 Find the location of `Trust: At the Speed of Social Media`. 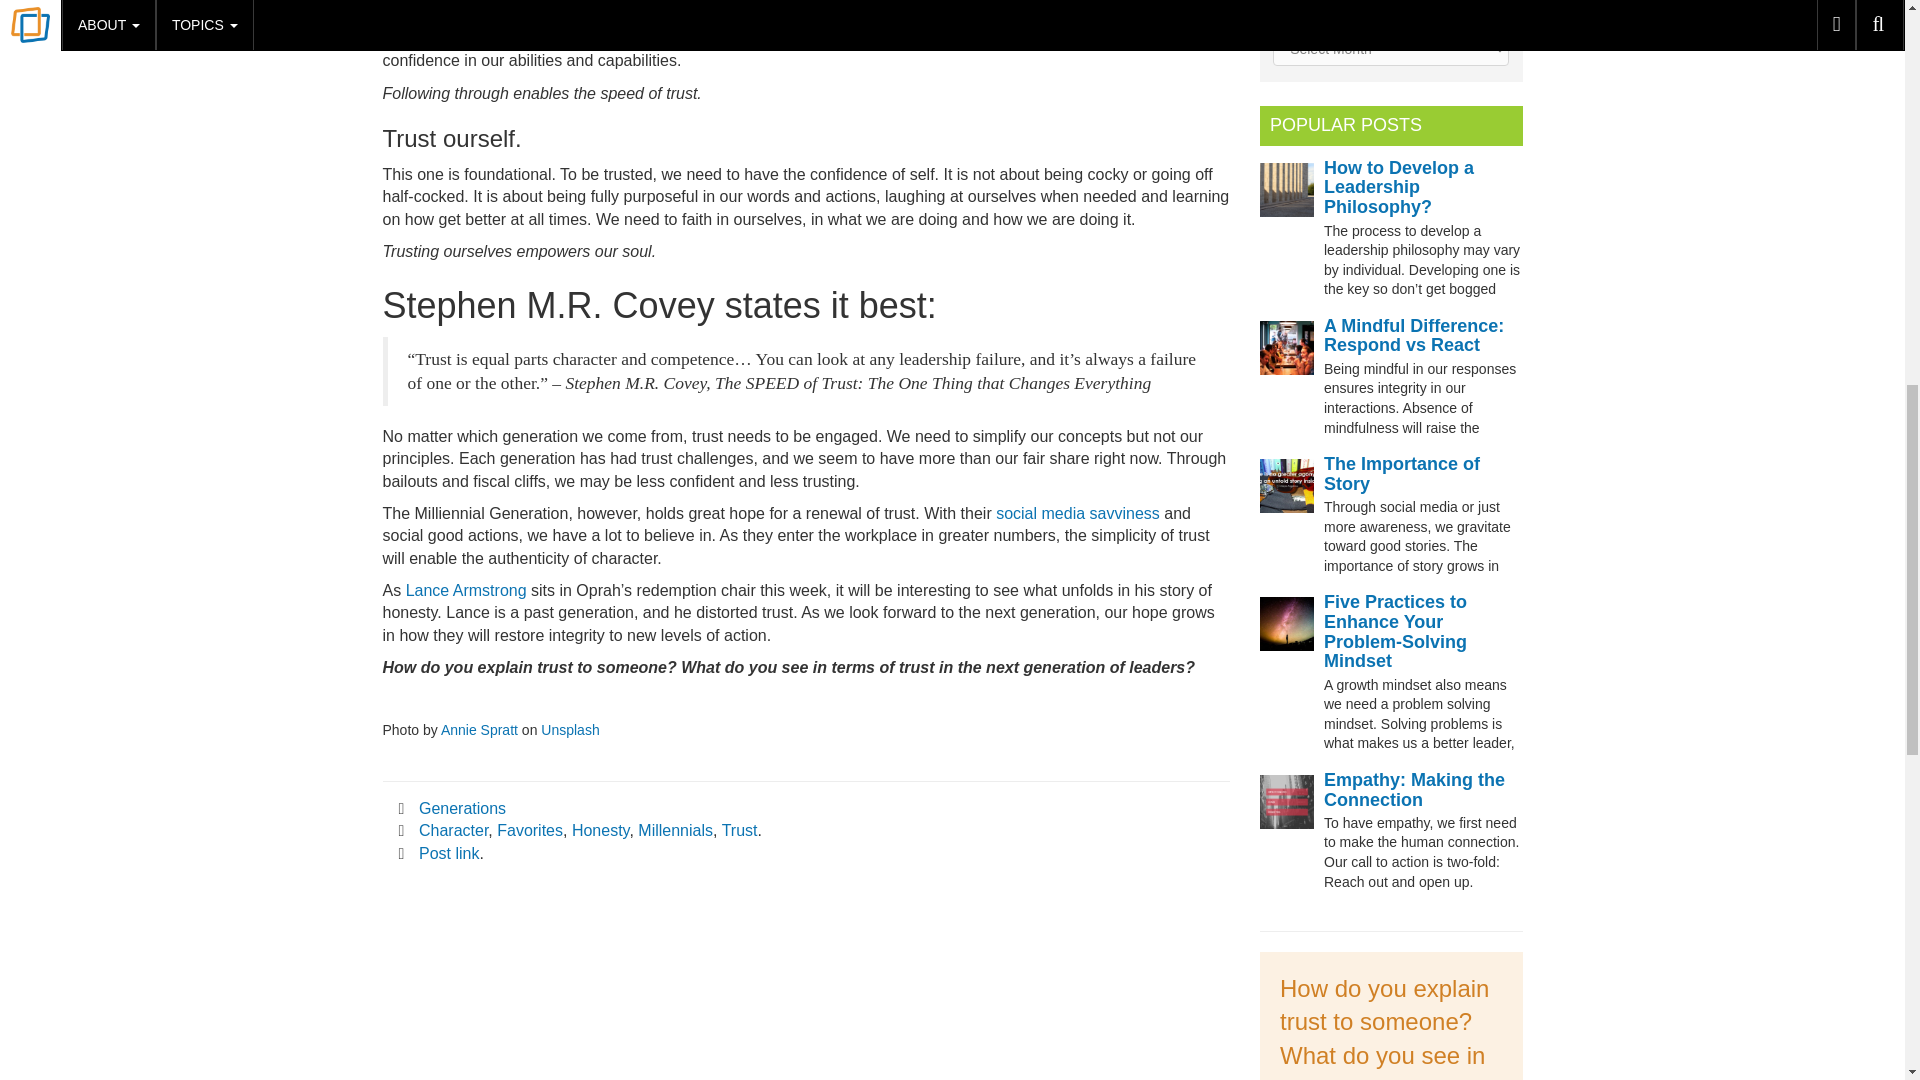

Trust: At the Speed of Social Media is located at coordinates (1078, 513).